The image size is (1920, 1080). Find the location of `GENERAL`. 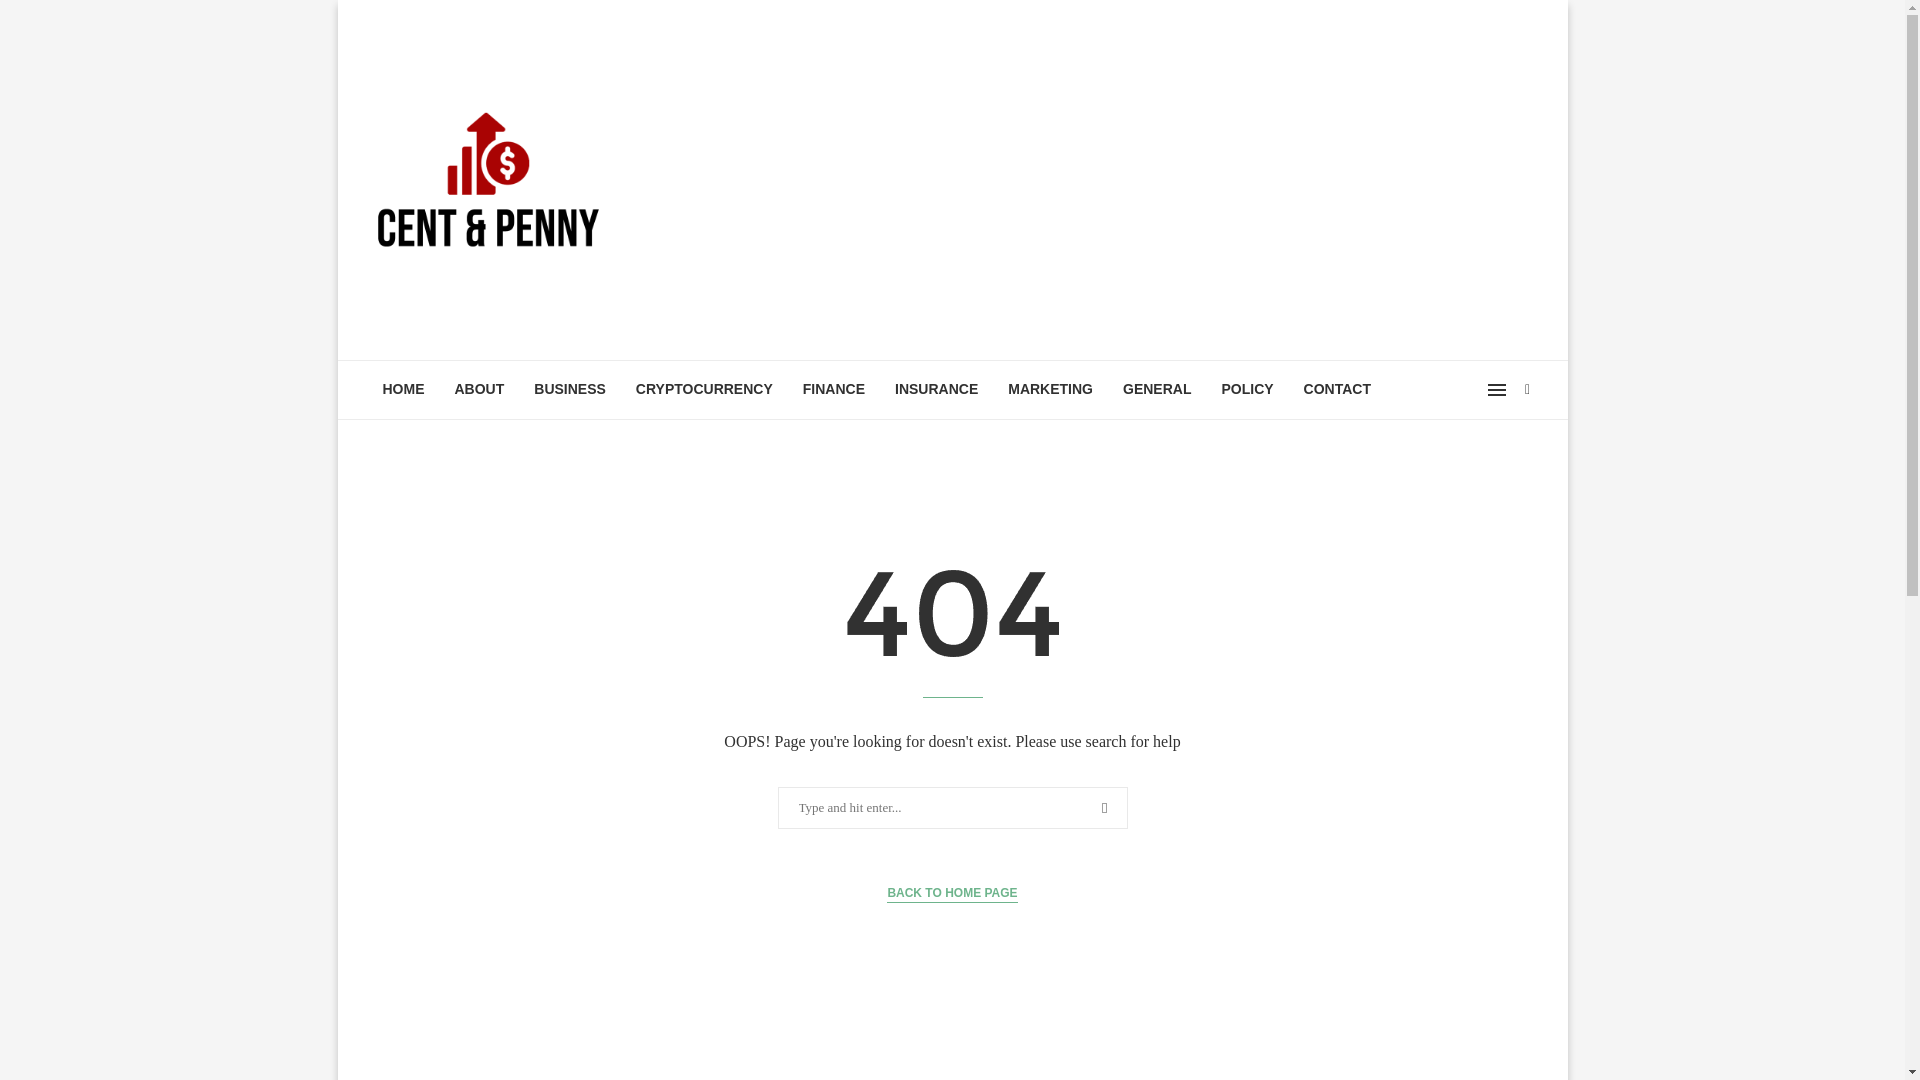

GENERAL is located at coordinates (1156, 390).